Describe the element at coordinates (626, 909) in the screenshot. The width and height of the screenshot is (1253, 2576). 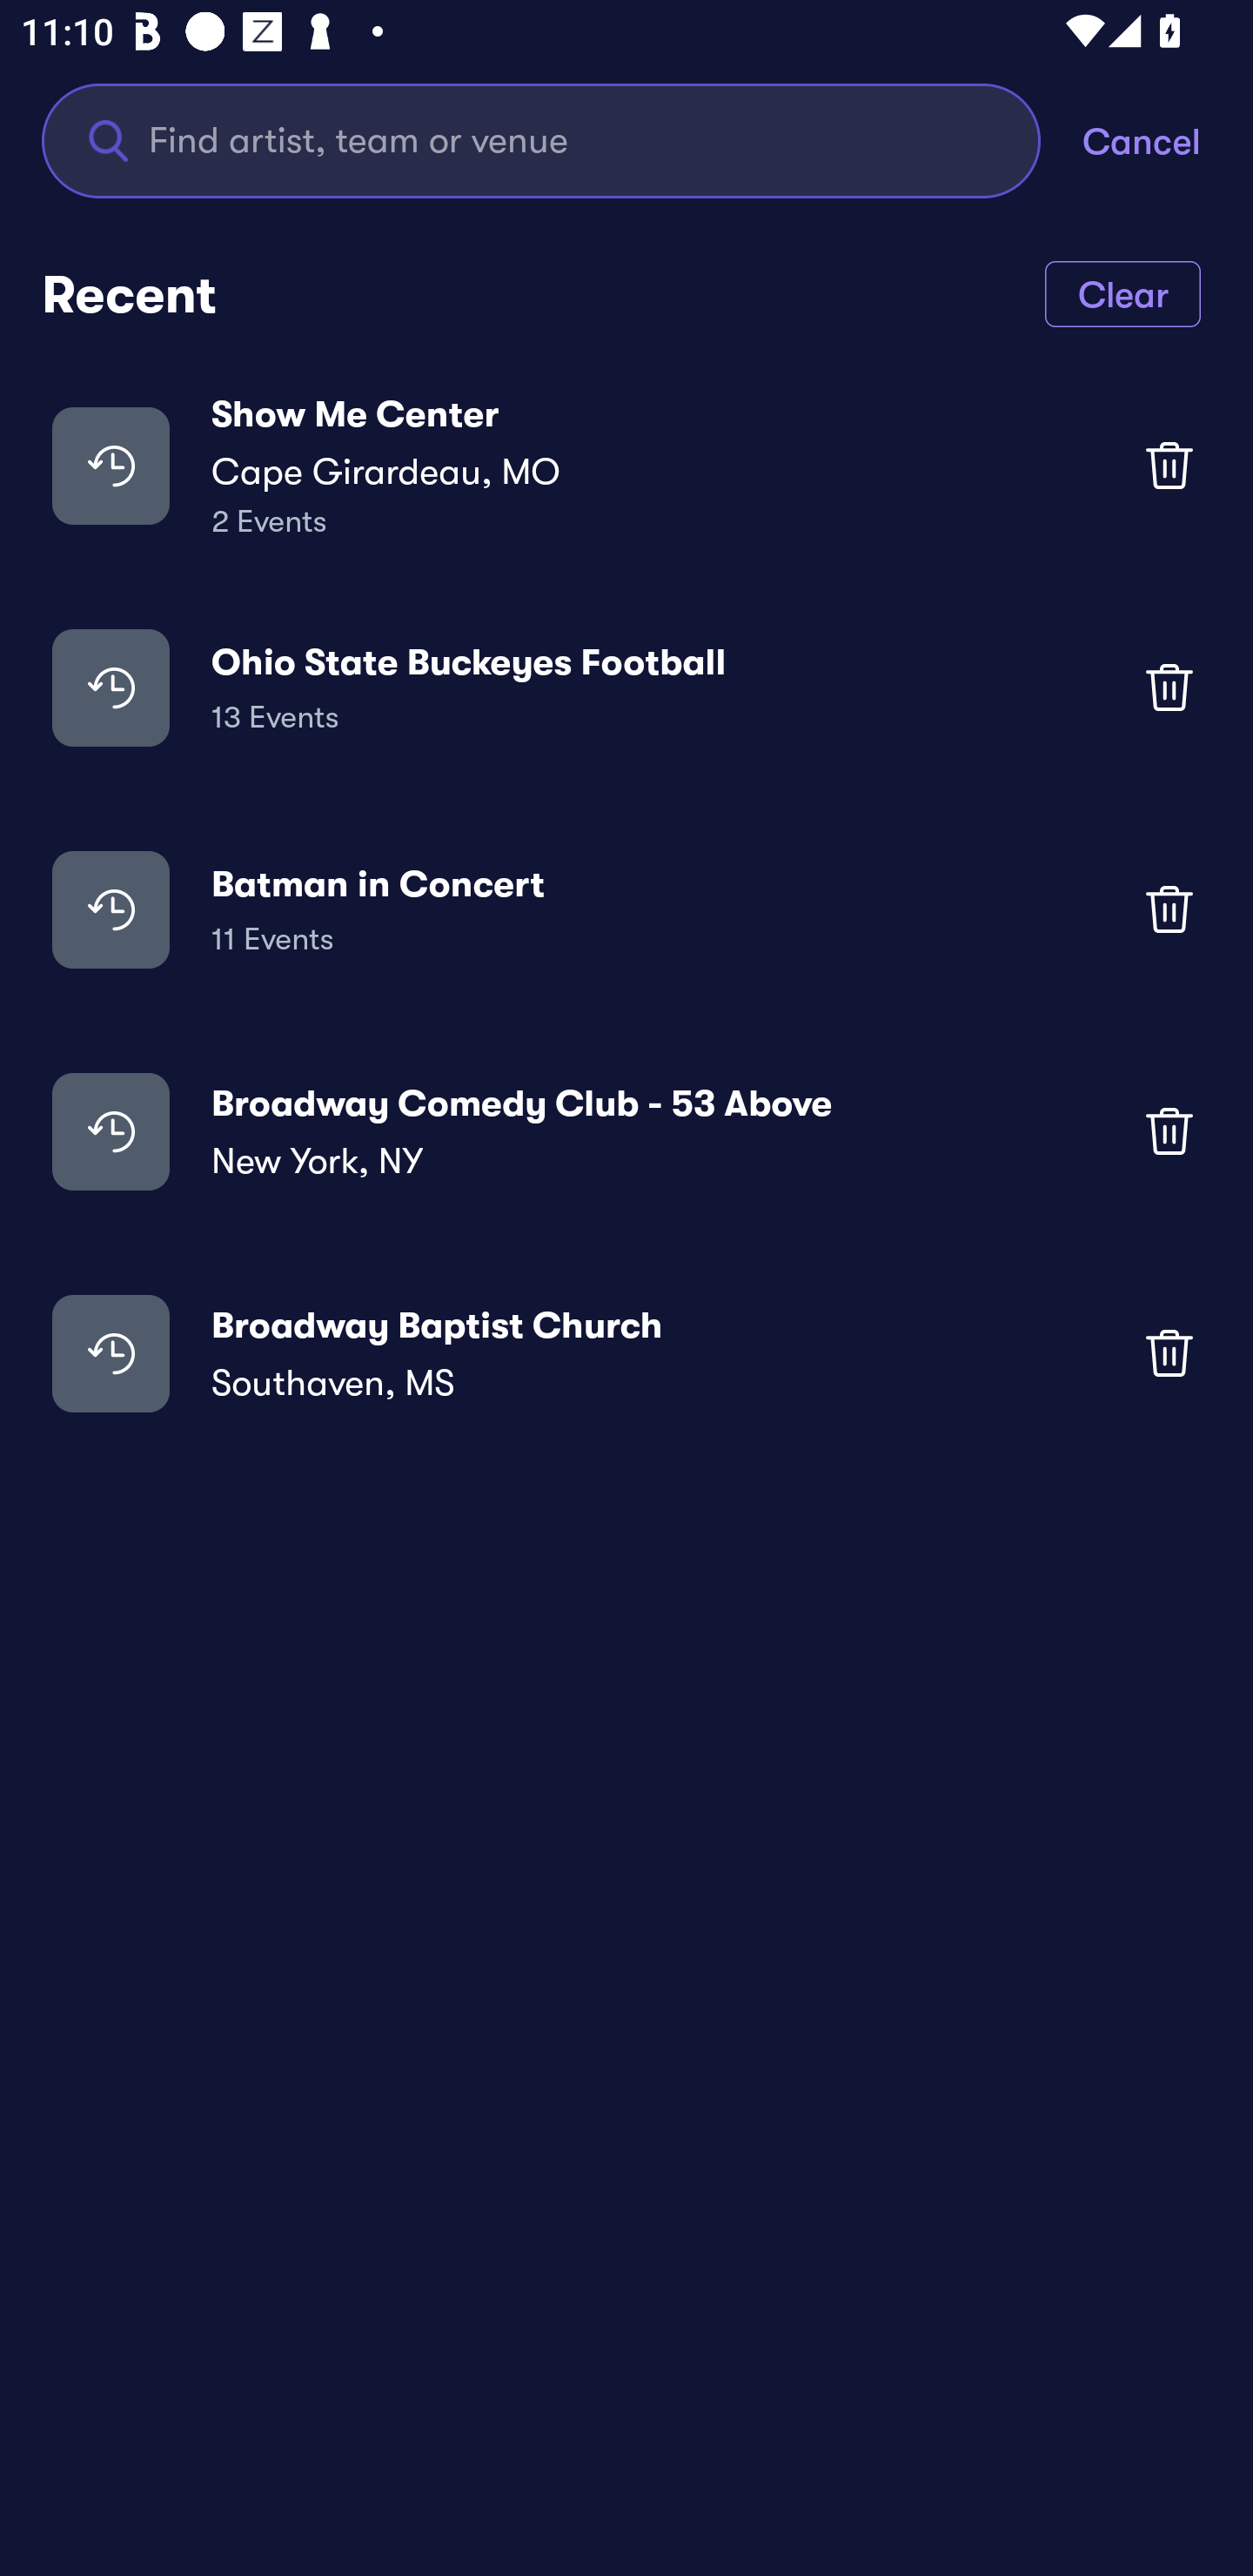
I see `Batman in Concert 11 Events` at that location.